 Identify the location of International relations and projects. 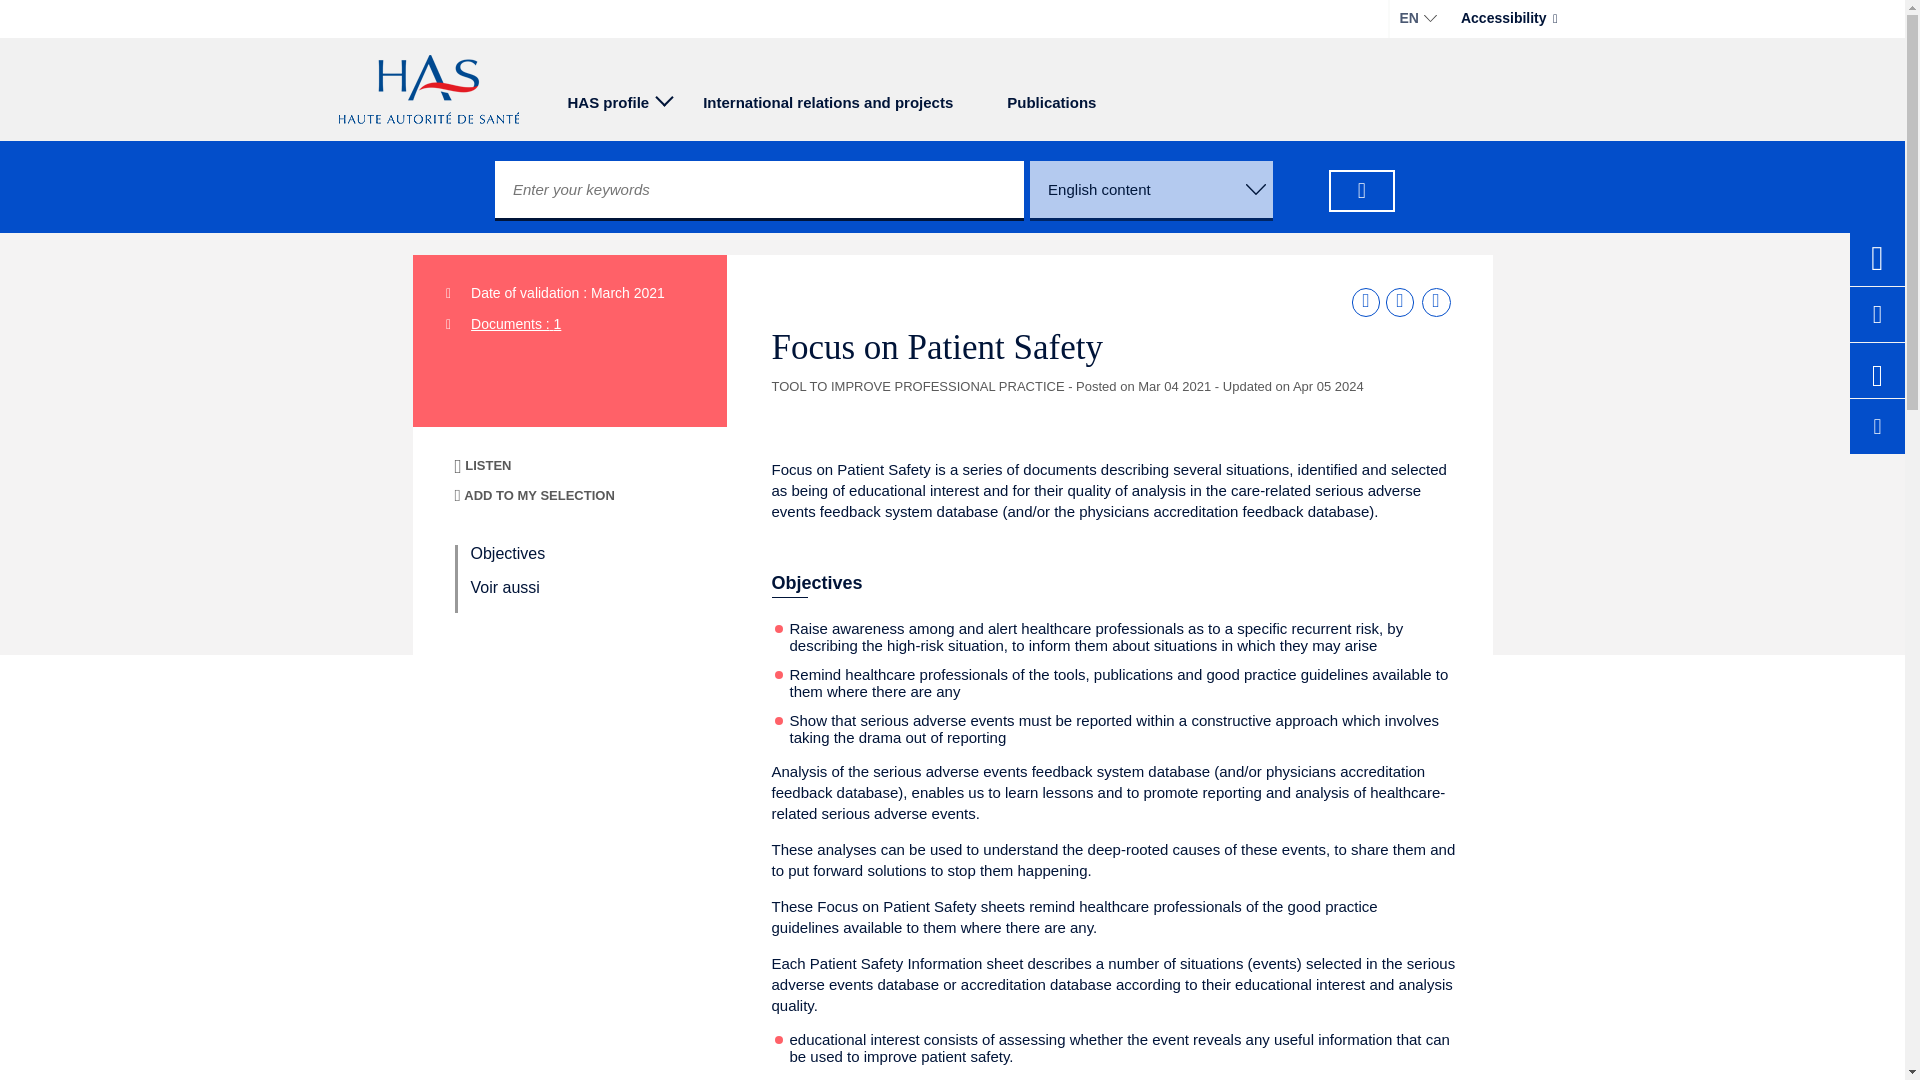
(827, 100).